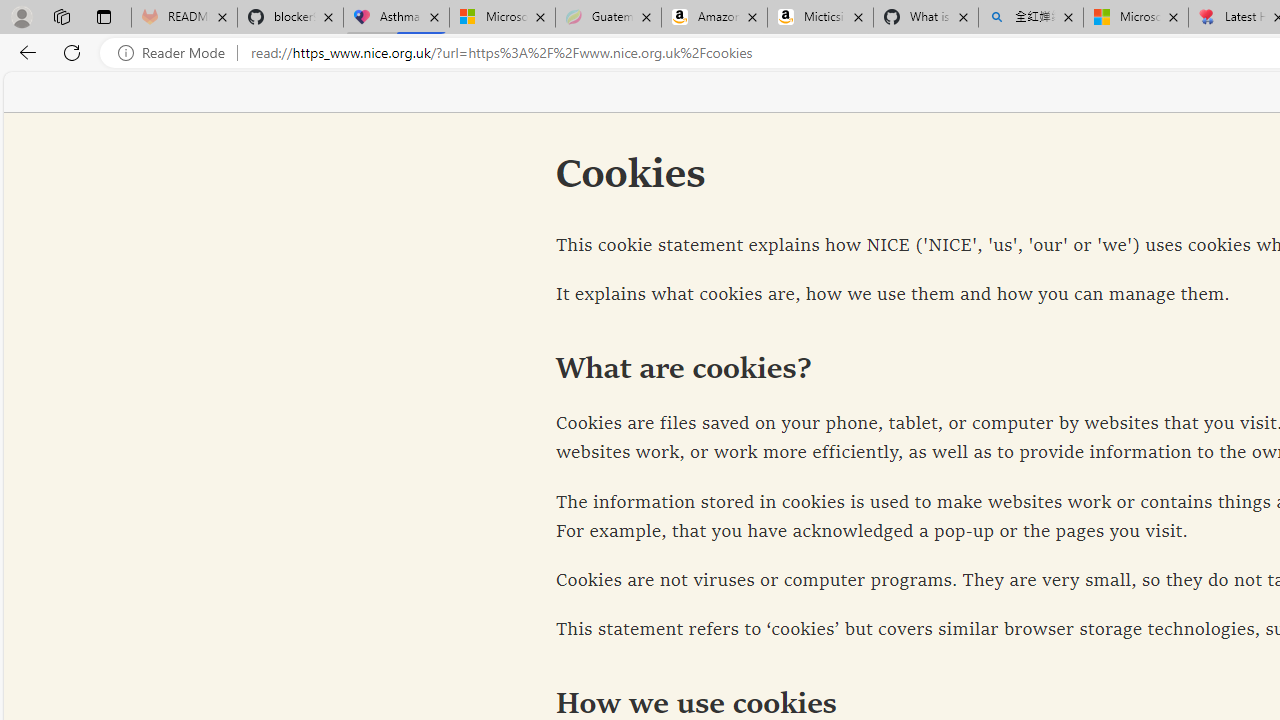  Describe the element at coordinates (177, 53) in the screenshot. I see `Reader Mode` at that location.